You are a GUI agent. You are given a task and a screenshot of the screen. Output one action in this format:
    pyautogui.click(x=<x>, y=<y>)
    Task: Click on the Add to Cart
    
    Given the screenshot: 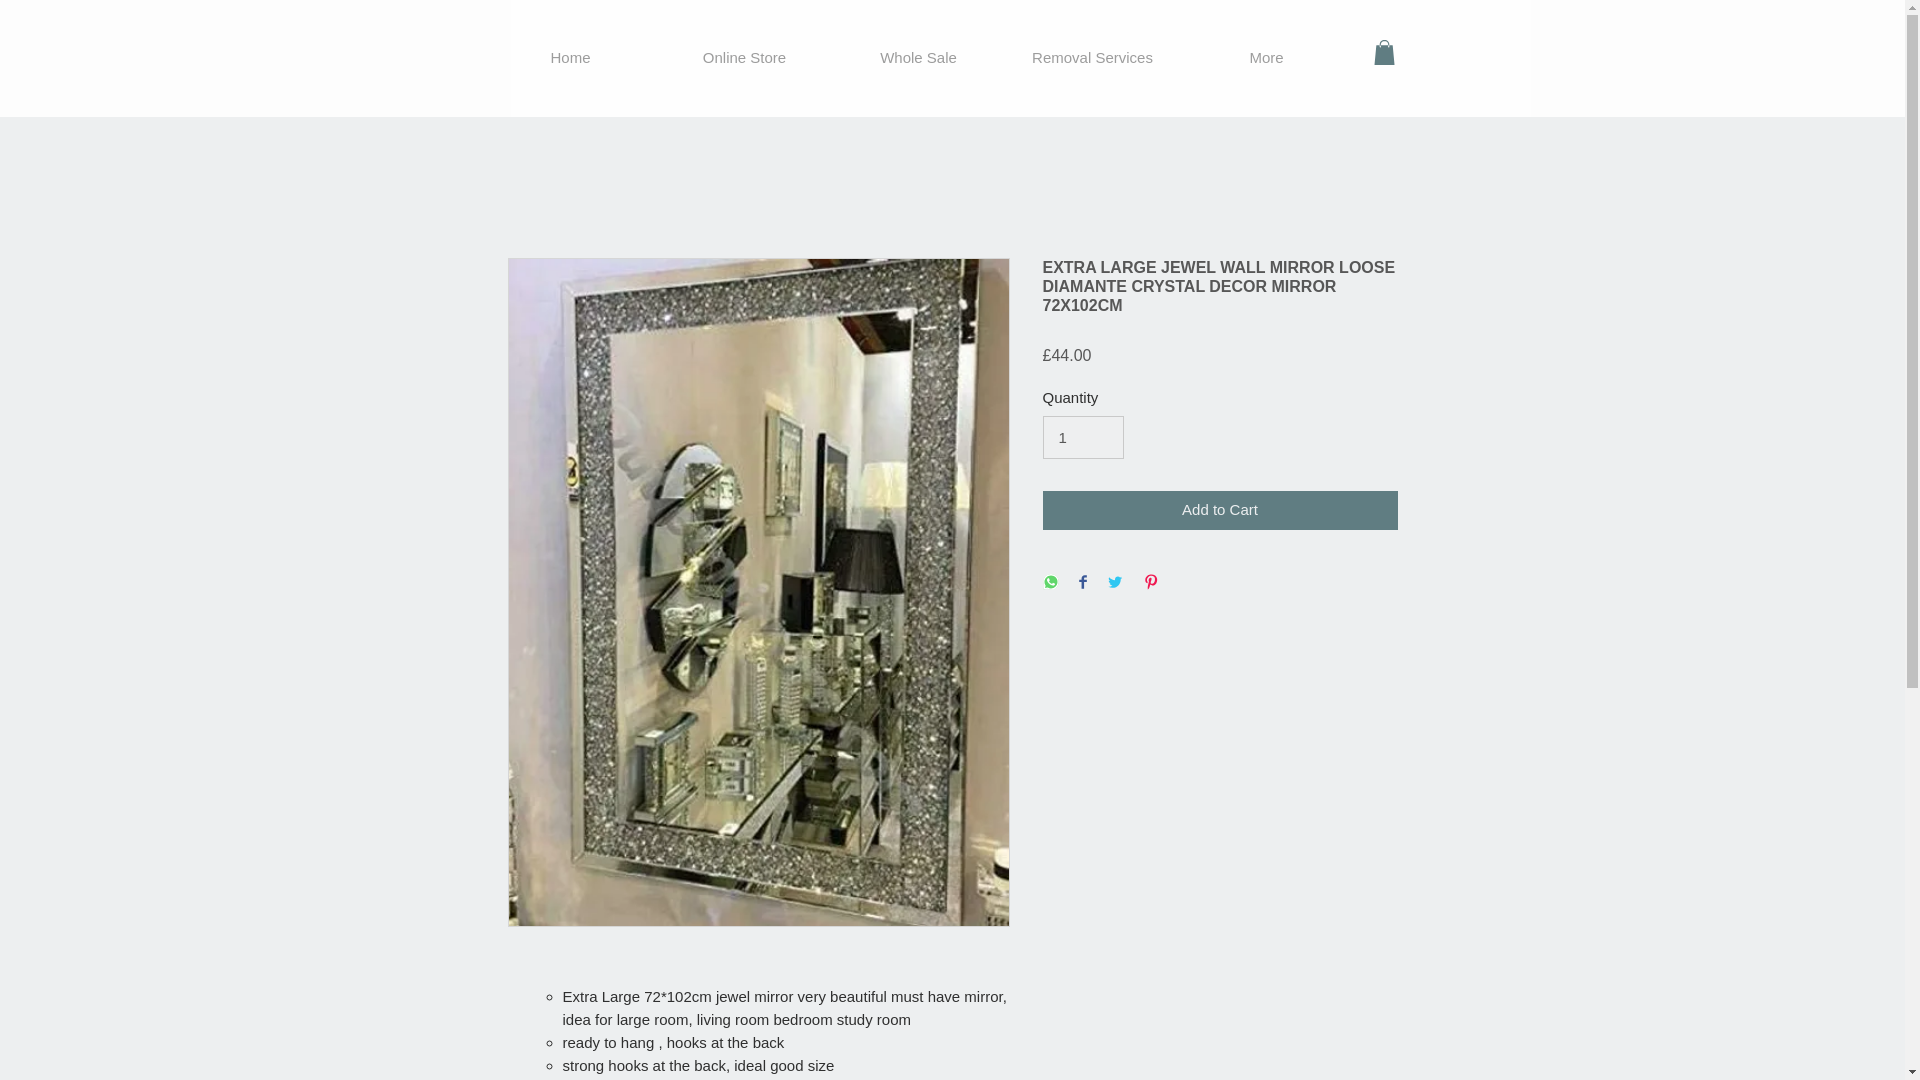 What is the action you would take?
    pyautogui.click(x=1220, y=510)
    